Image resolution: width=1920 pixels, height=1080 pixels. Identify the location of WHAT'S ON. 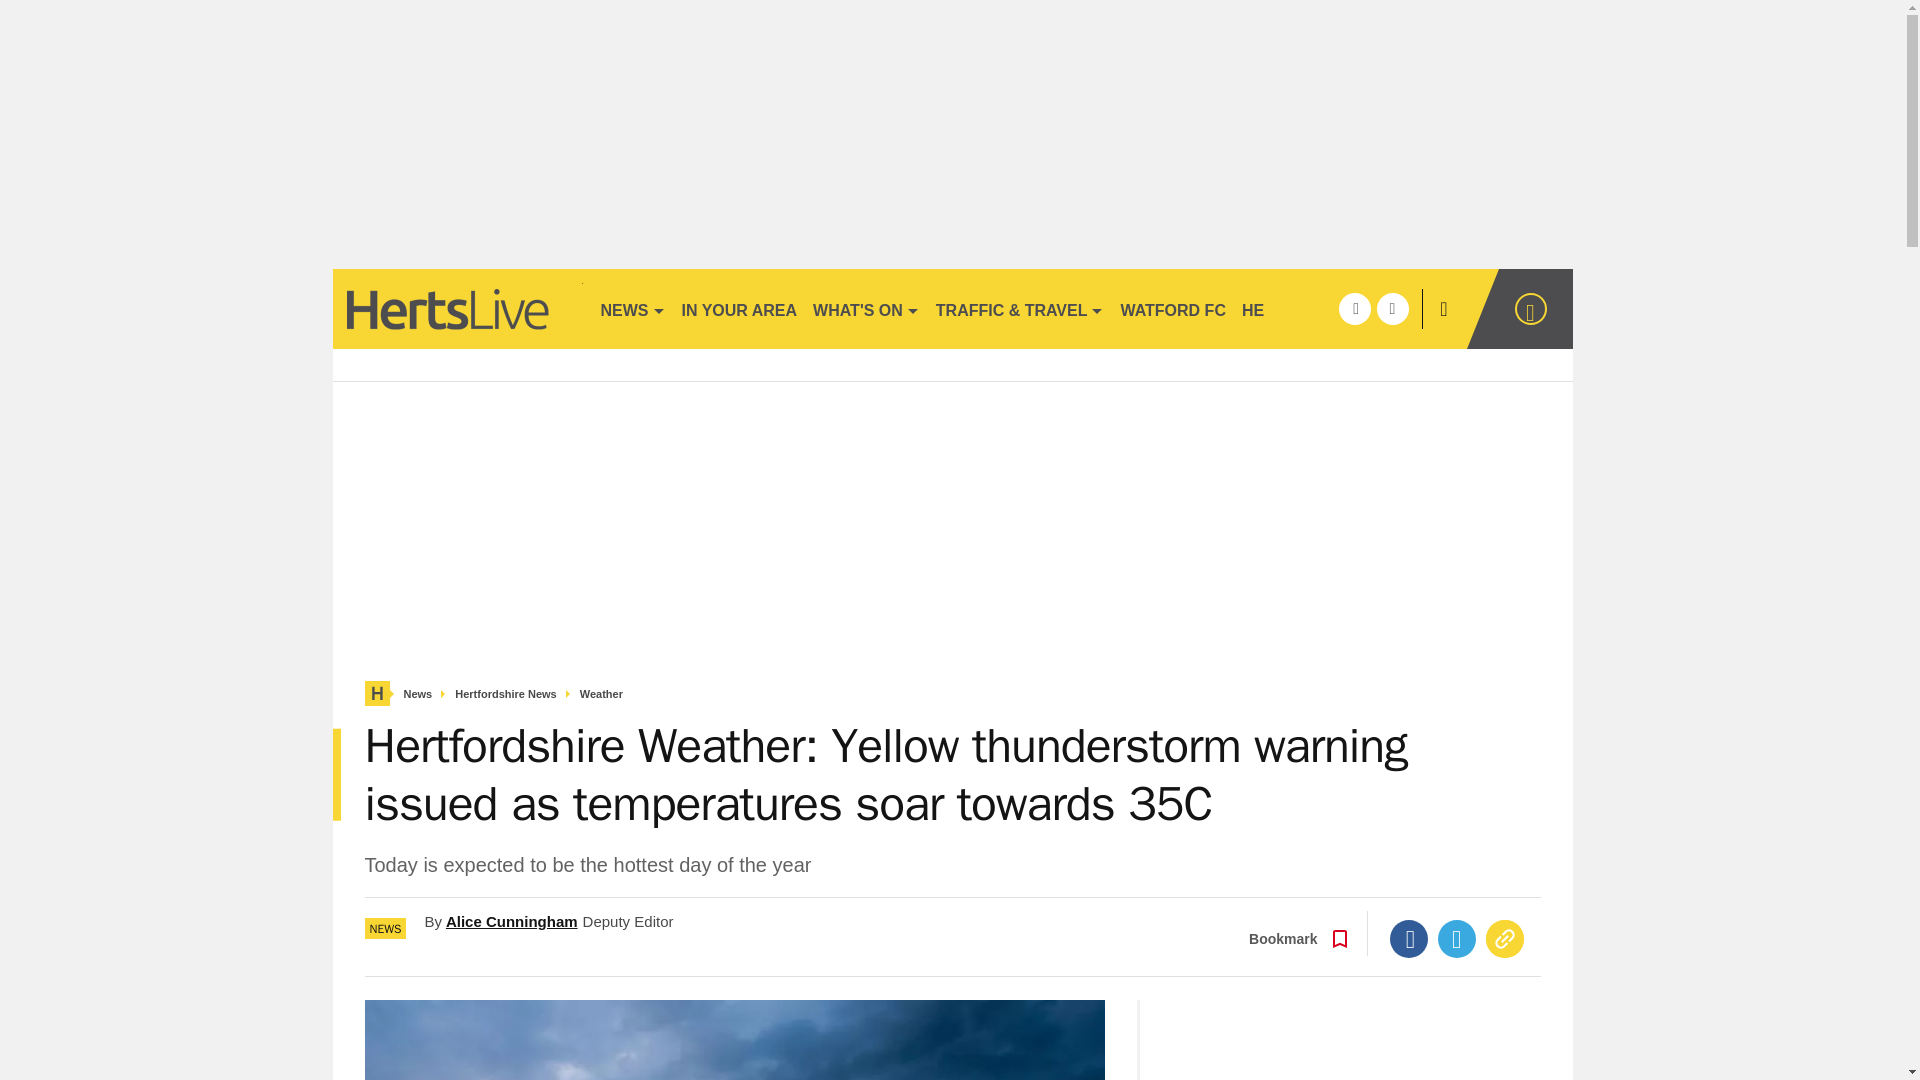
(866, 308).